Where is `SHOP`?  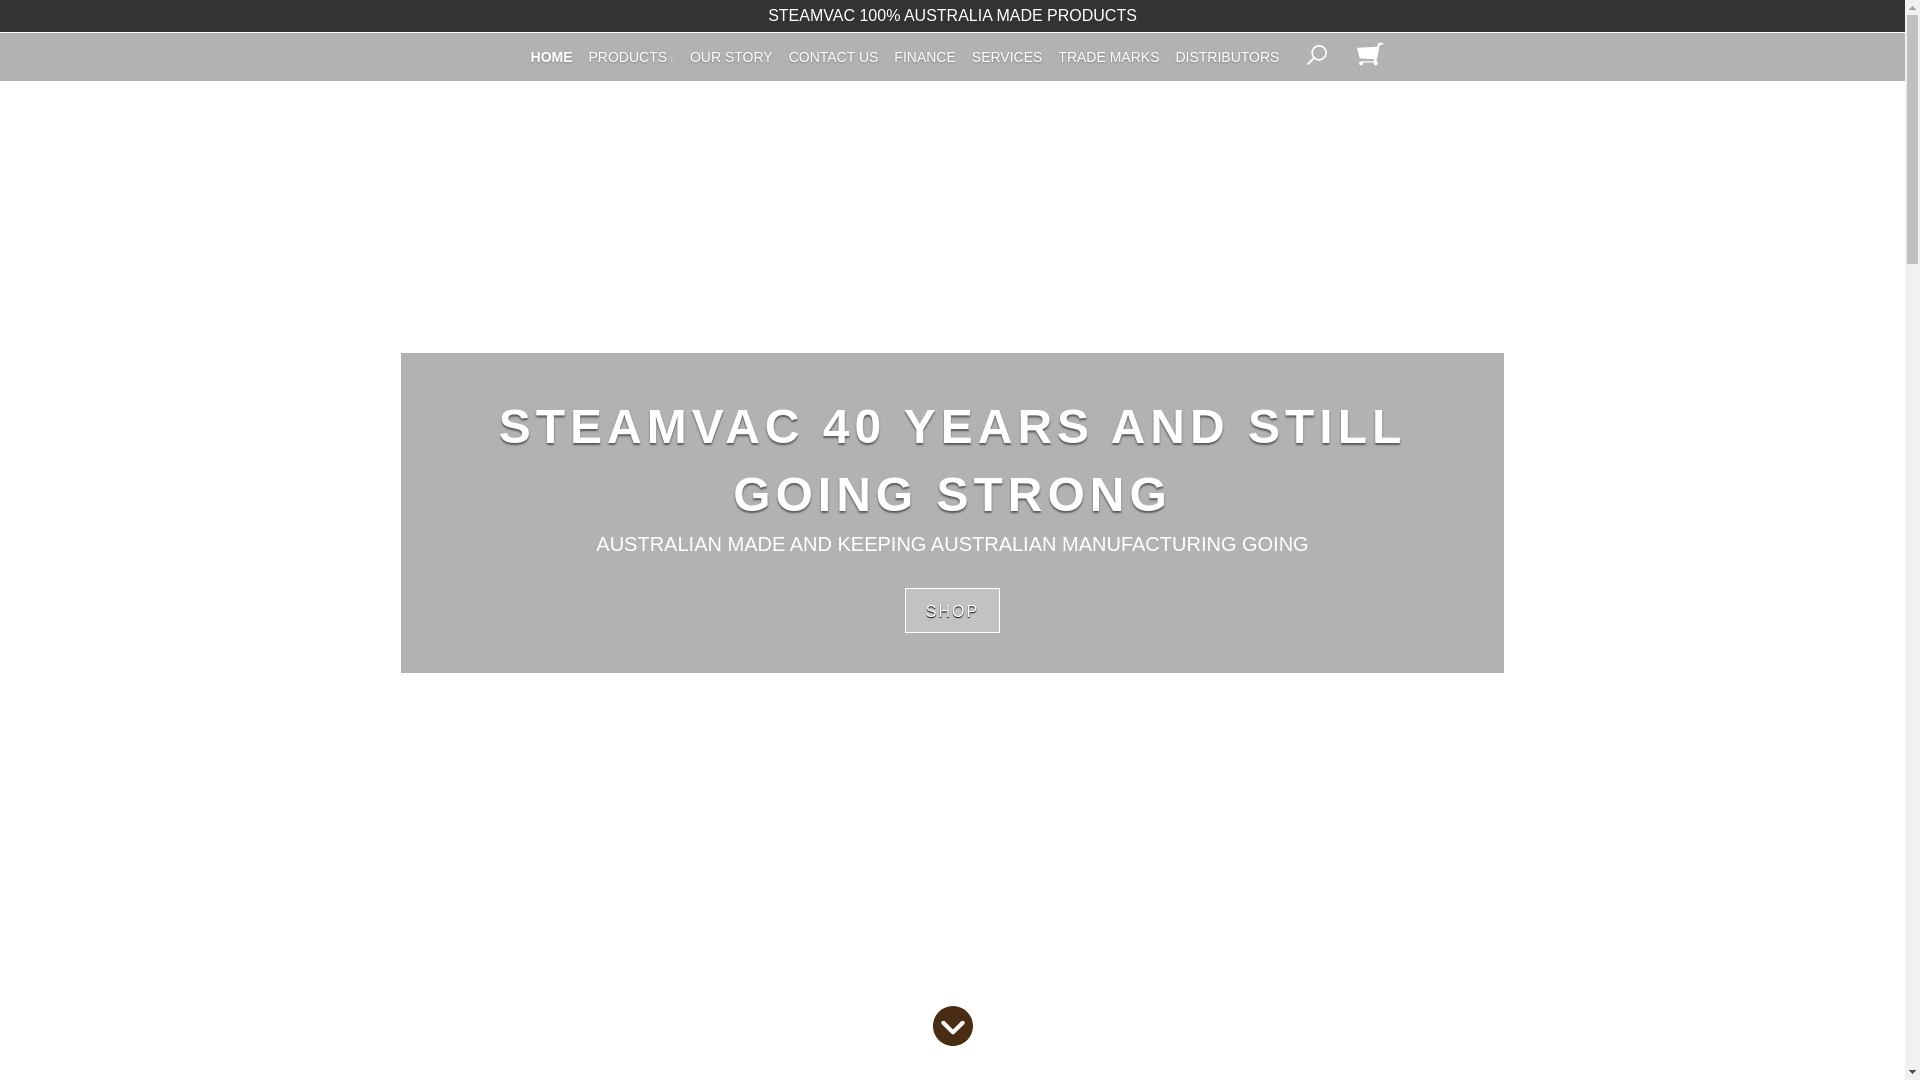
SHOP is located at coordinates (952, 610).